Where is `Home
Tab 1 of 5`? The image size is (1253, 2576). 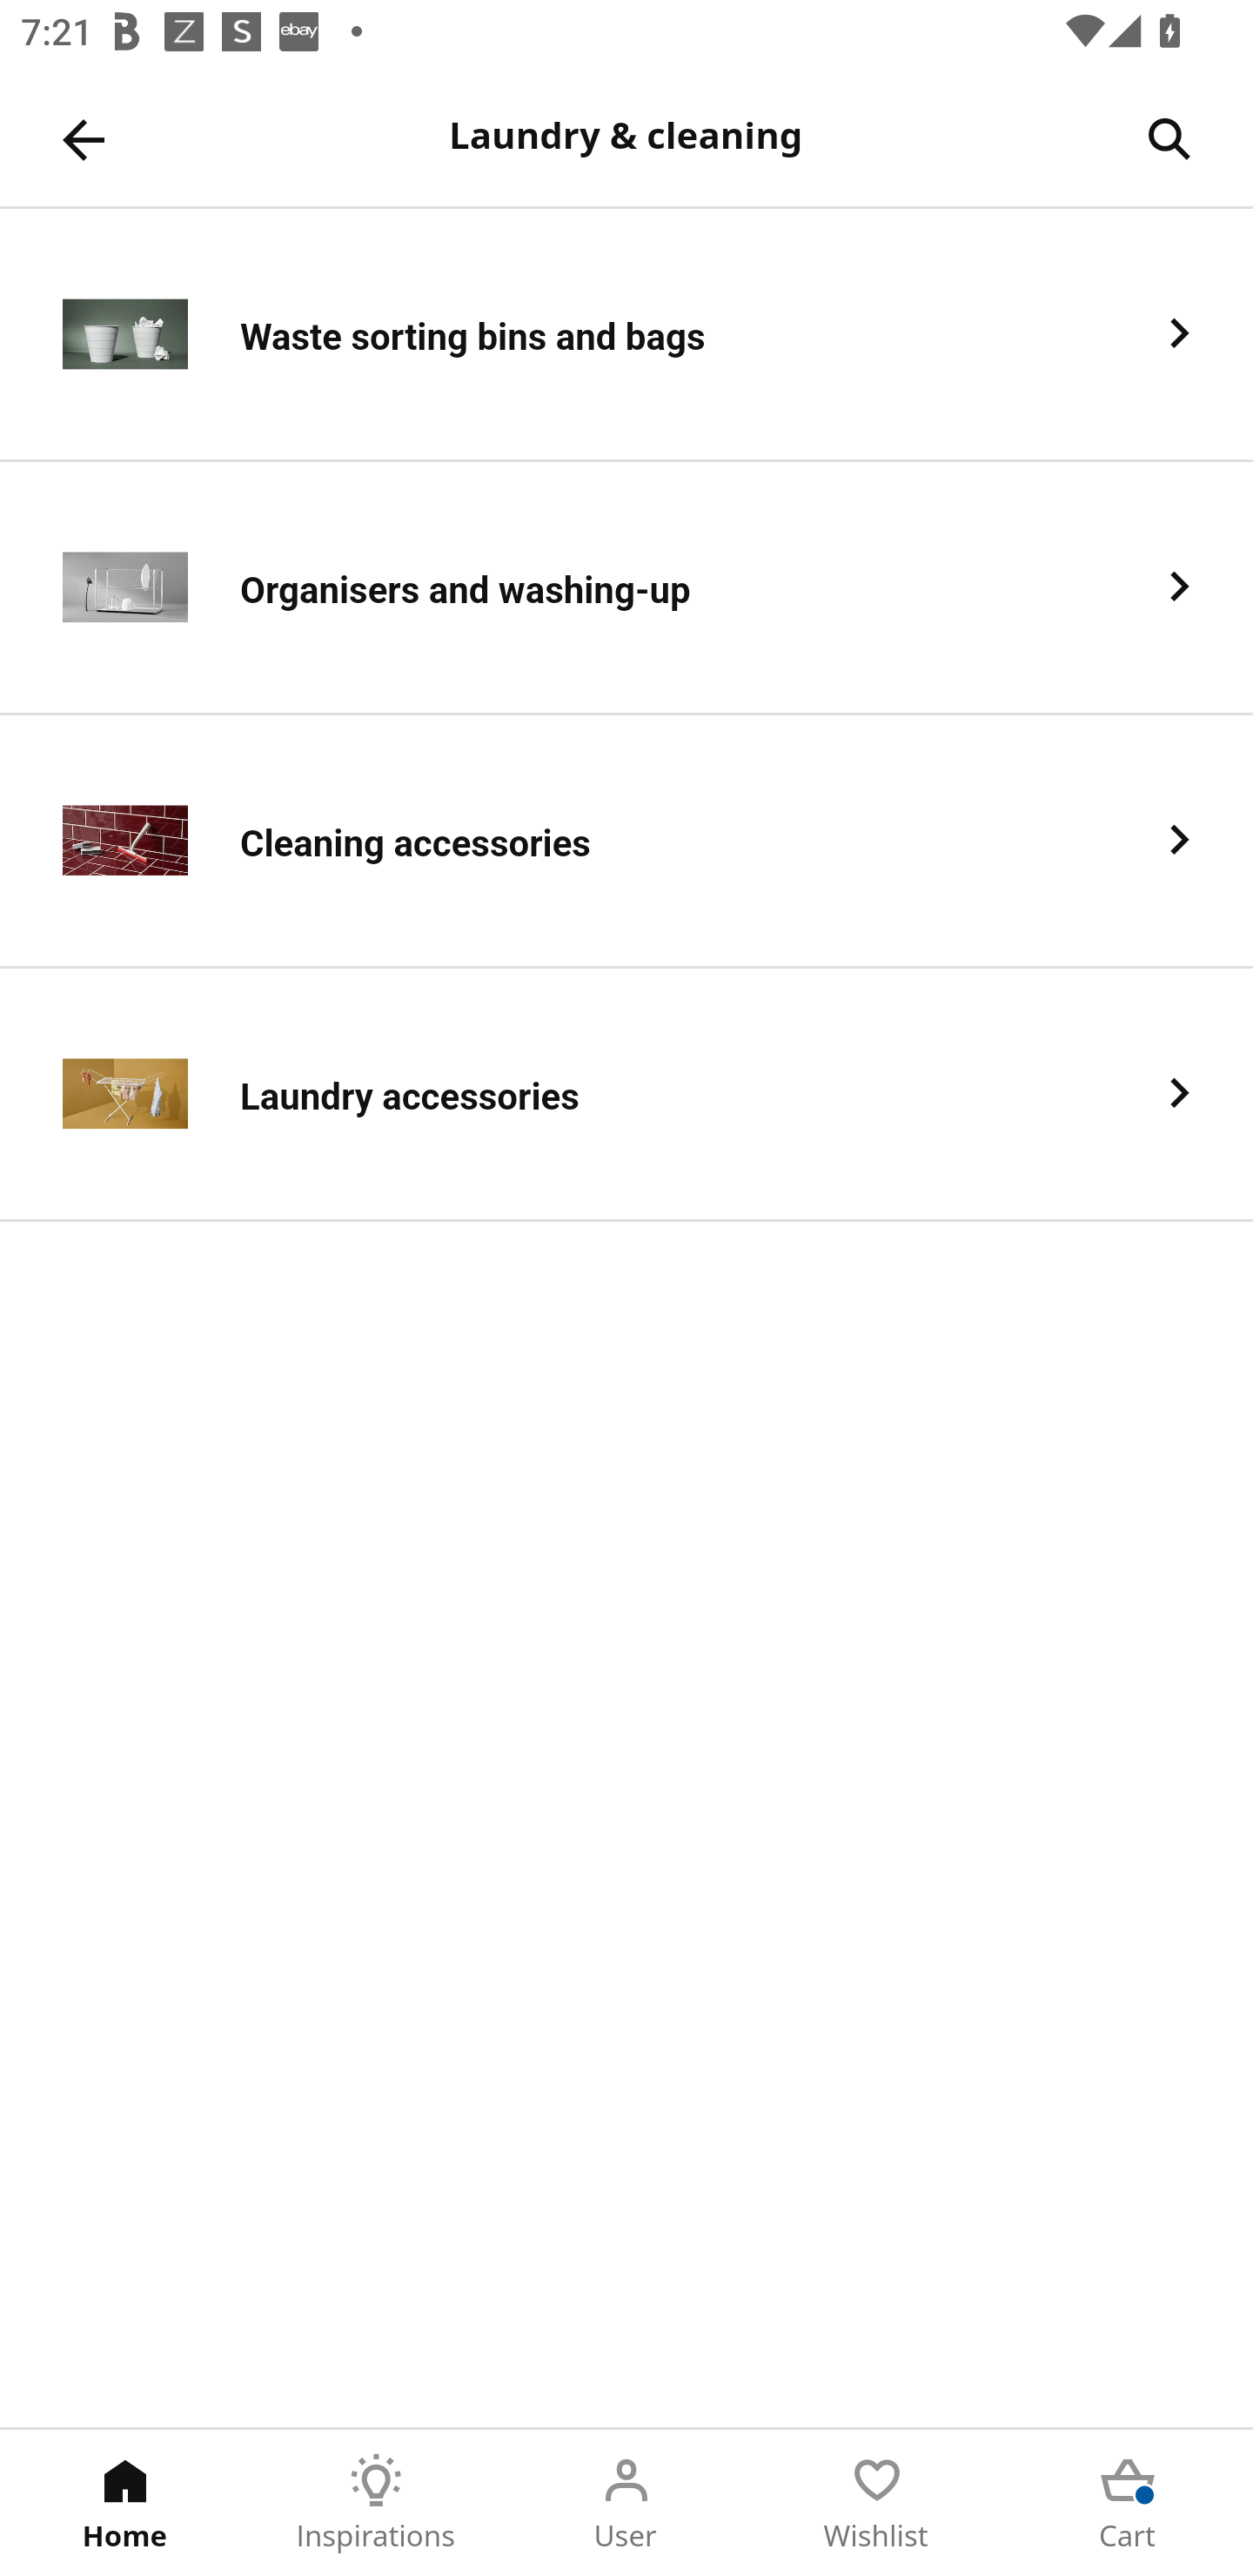 Home
Tab 1 of 5 is located at coordinates (125, 2503).